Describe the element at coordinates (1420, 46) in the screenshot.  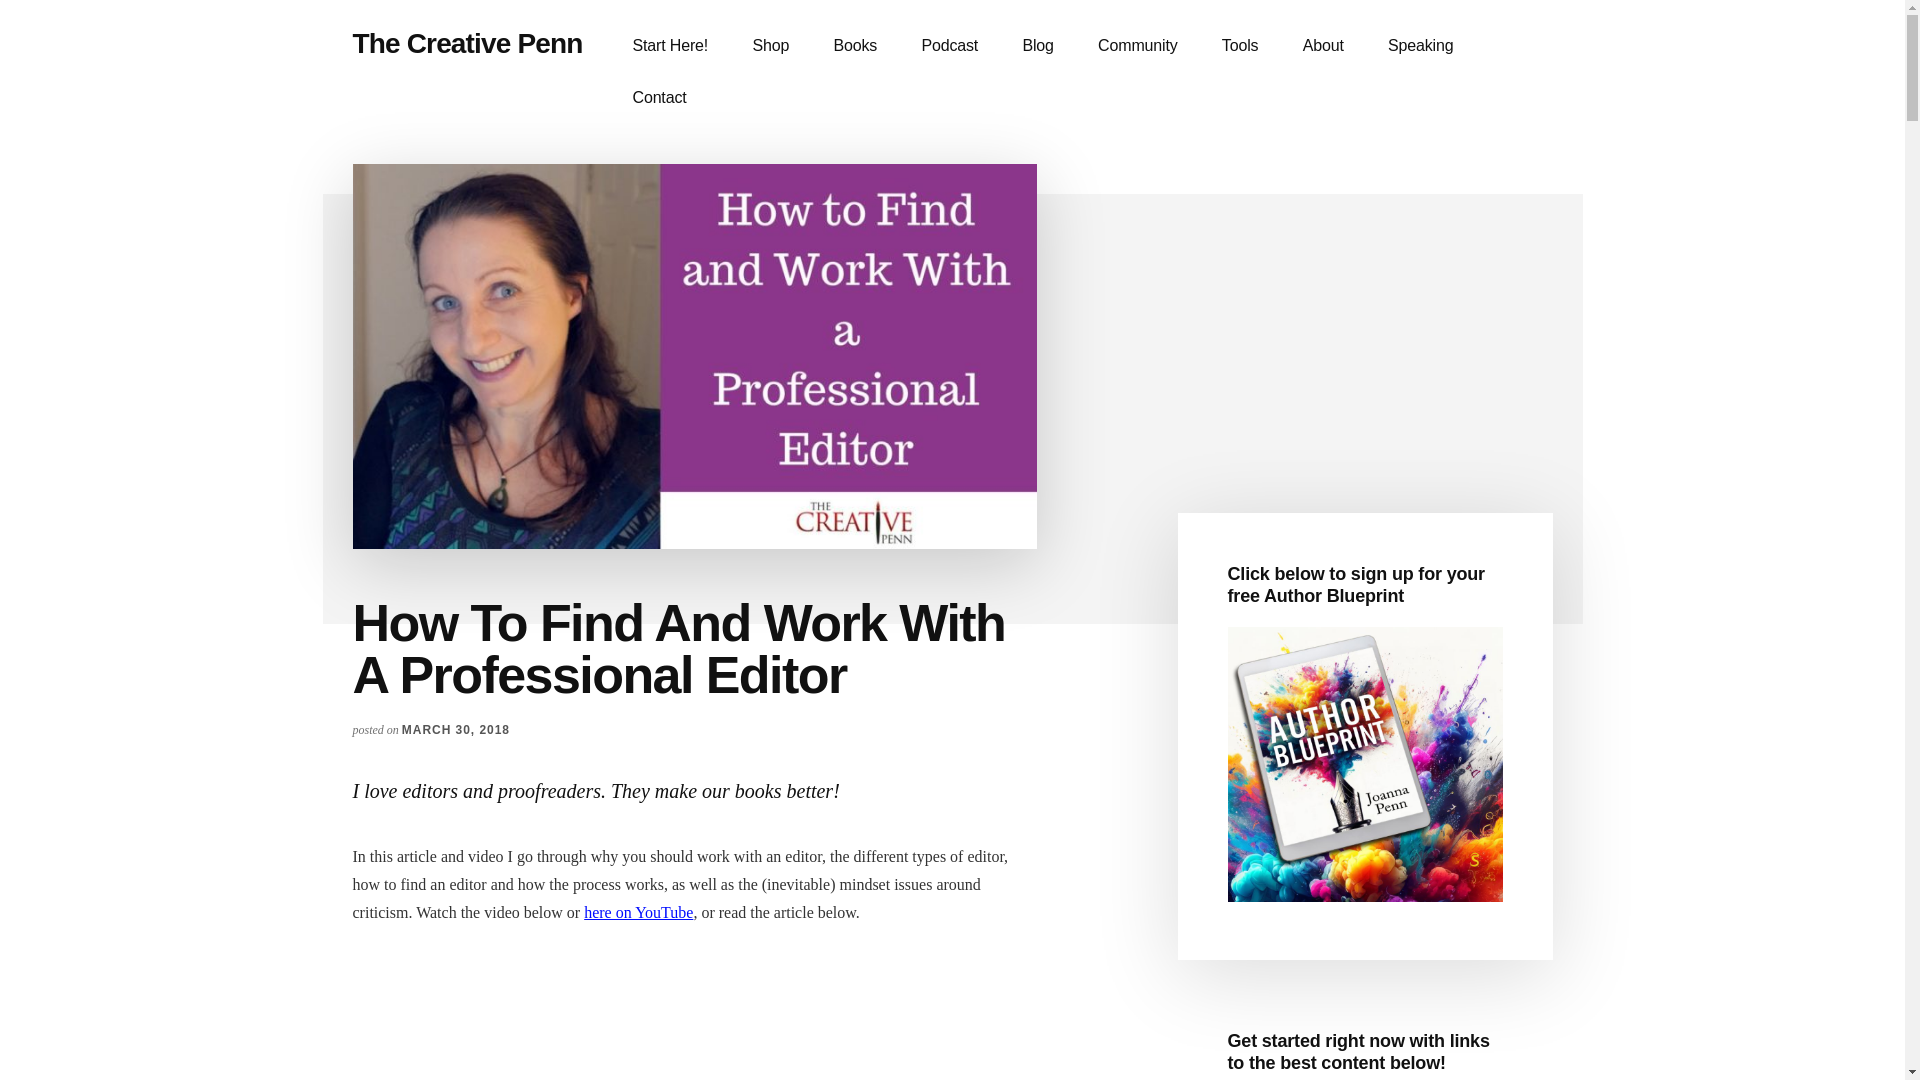
I see `Speaking` at that location.